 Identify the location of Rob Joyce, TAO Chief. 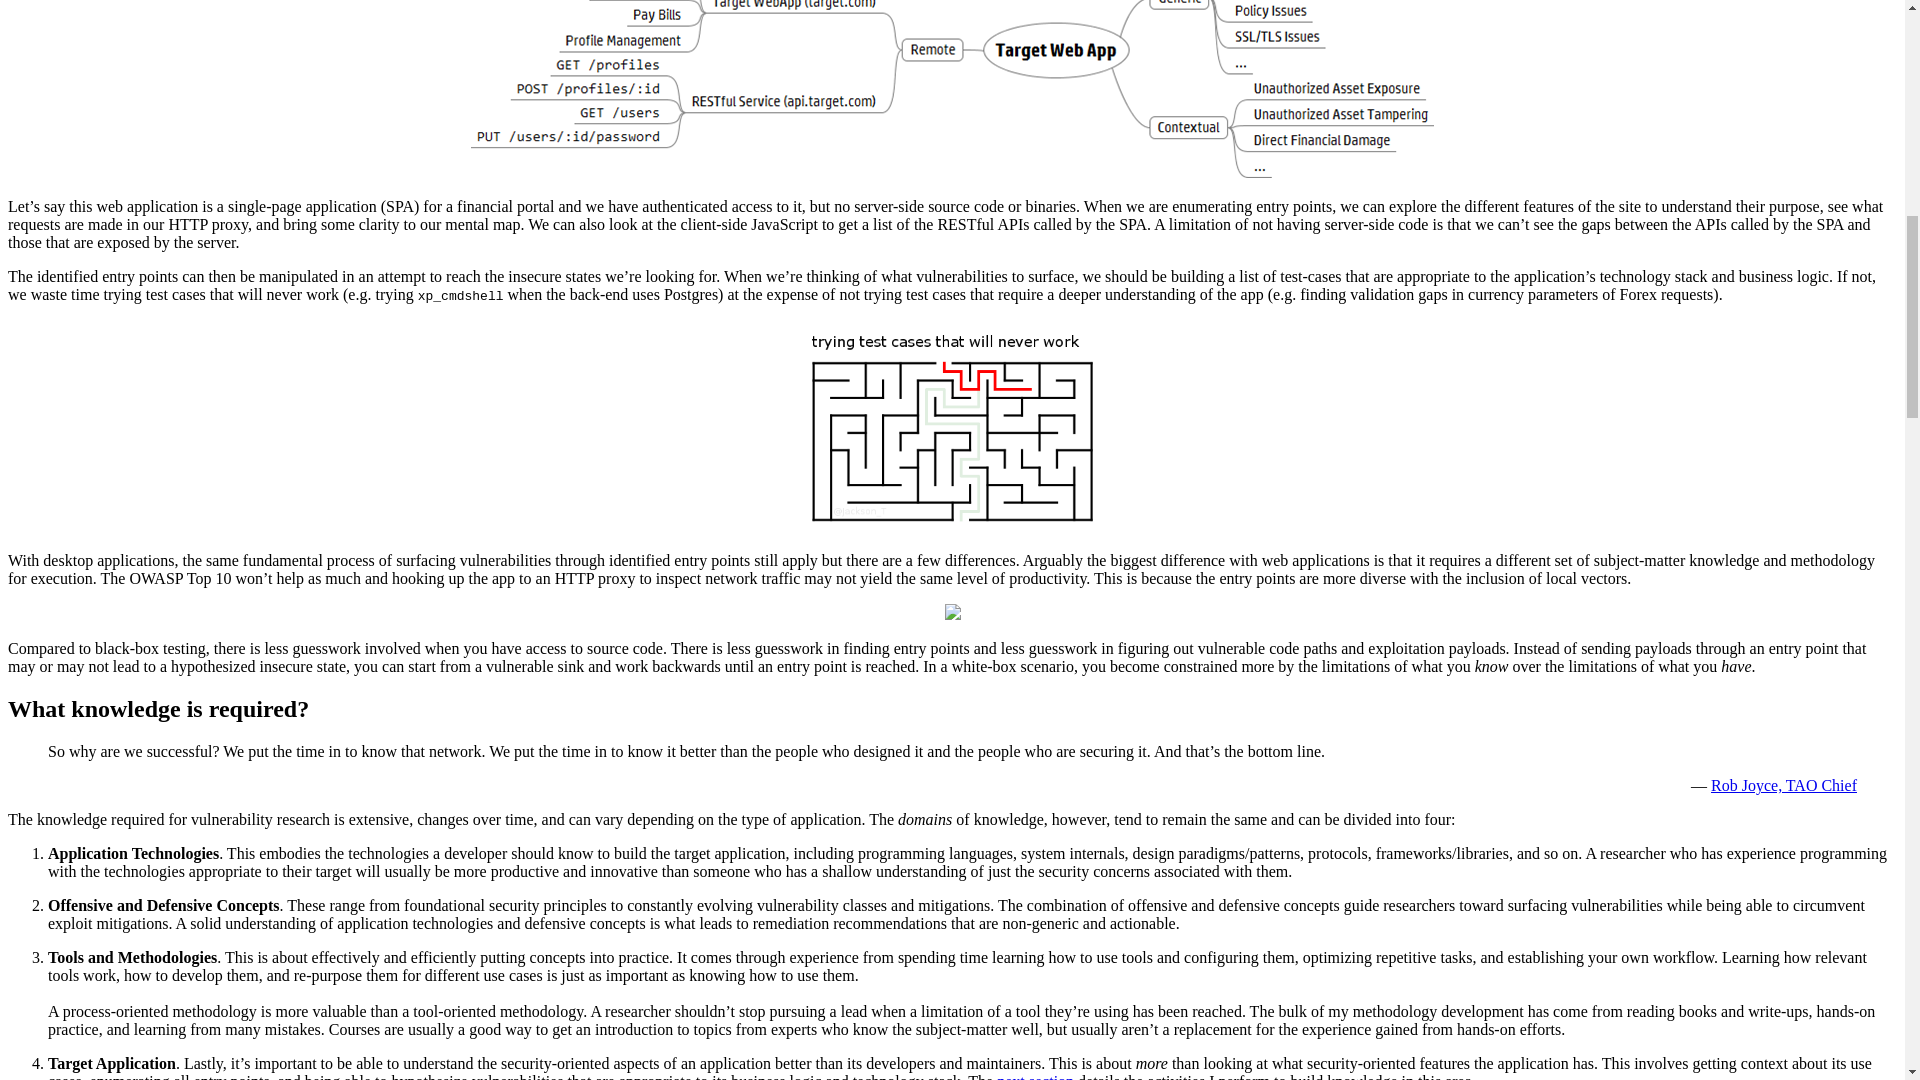
(1783, 784).